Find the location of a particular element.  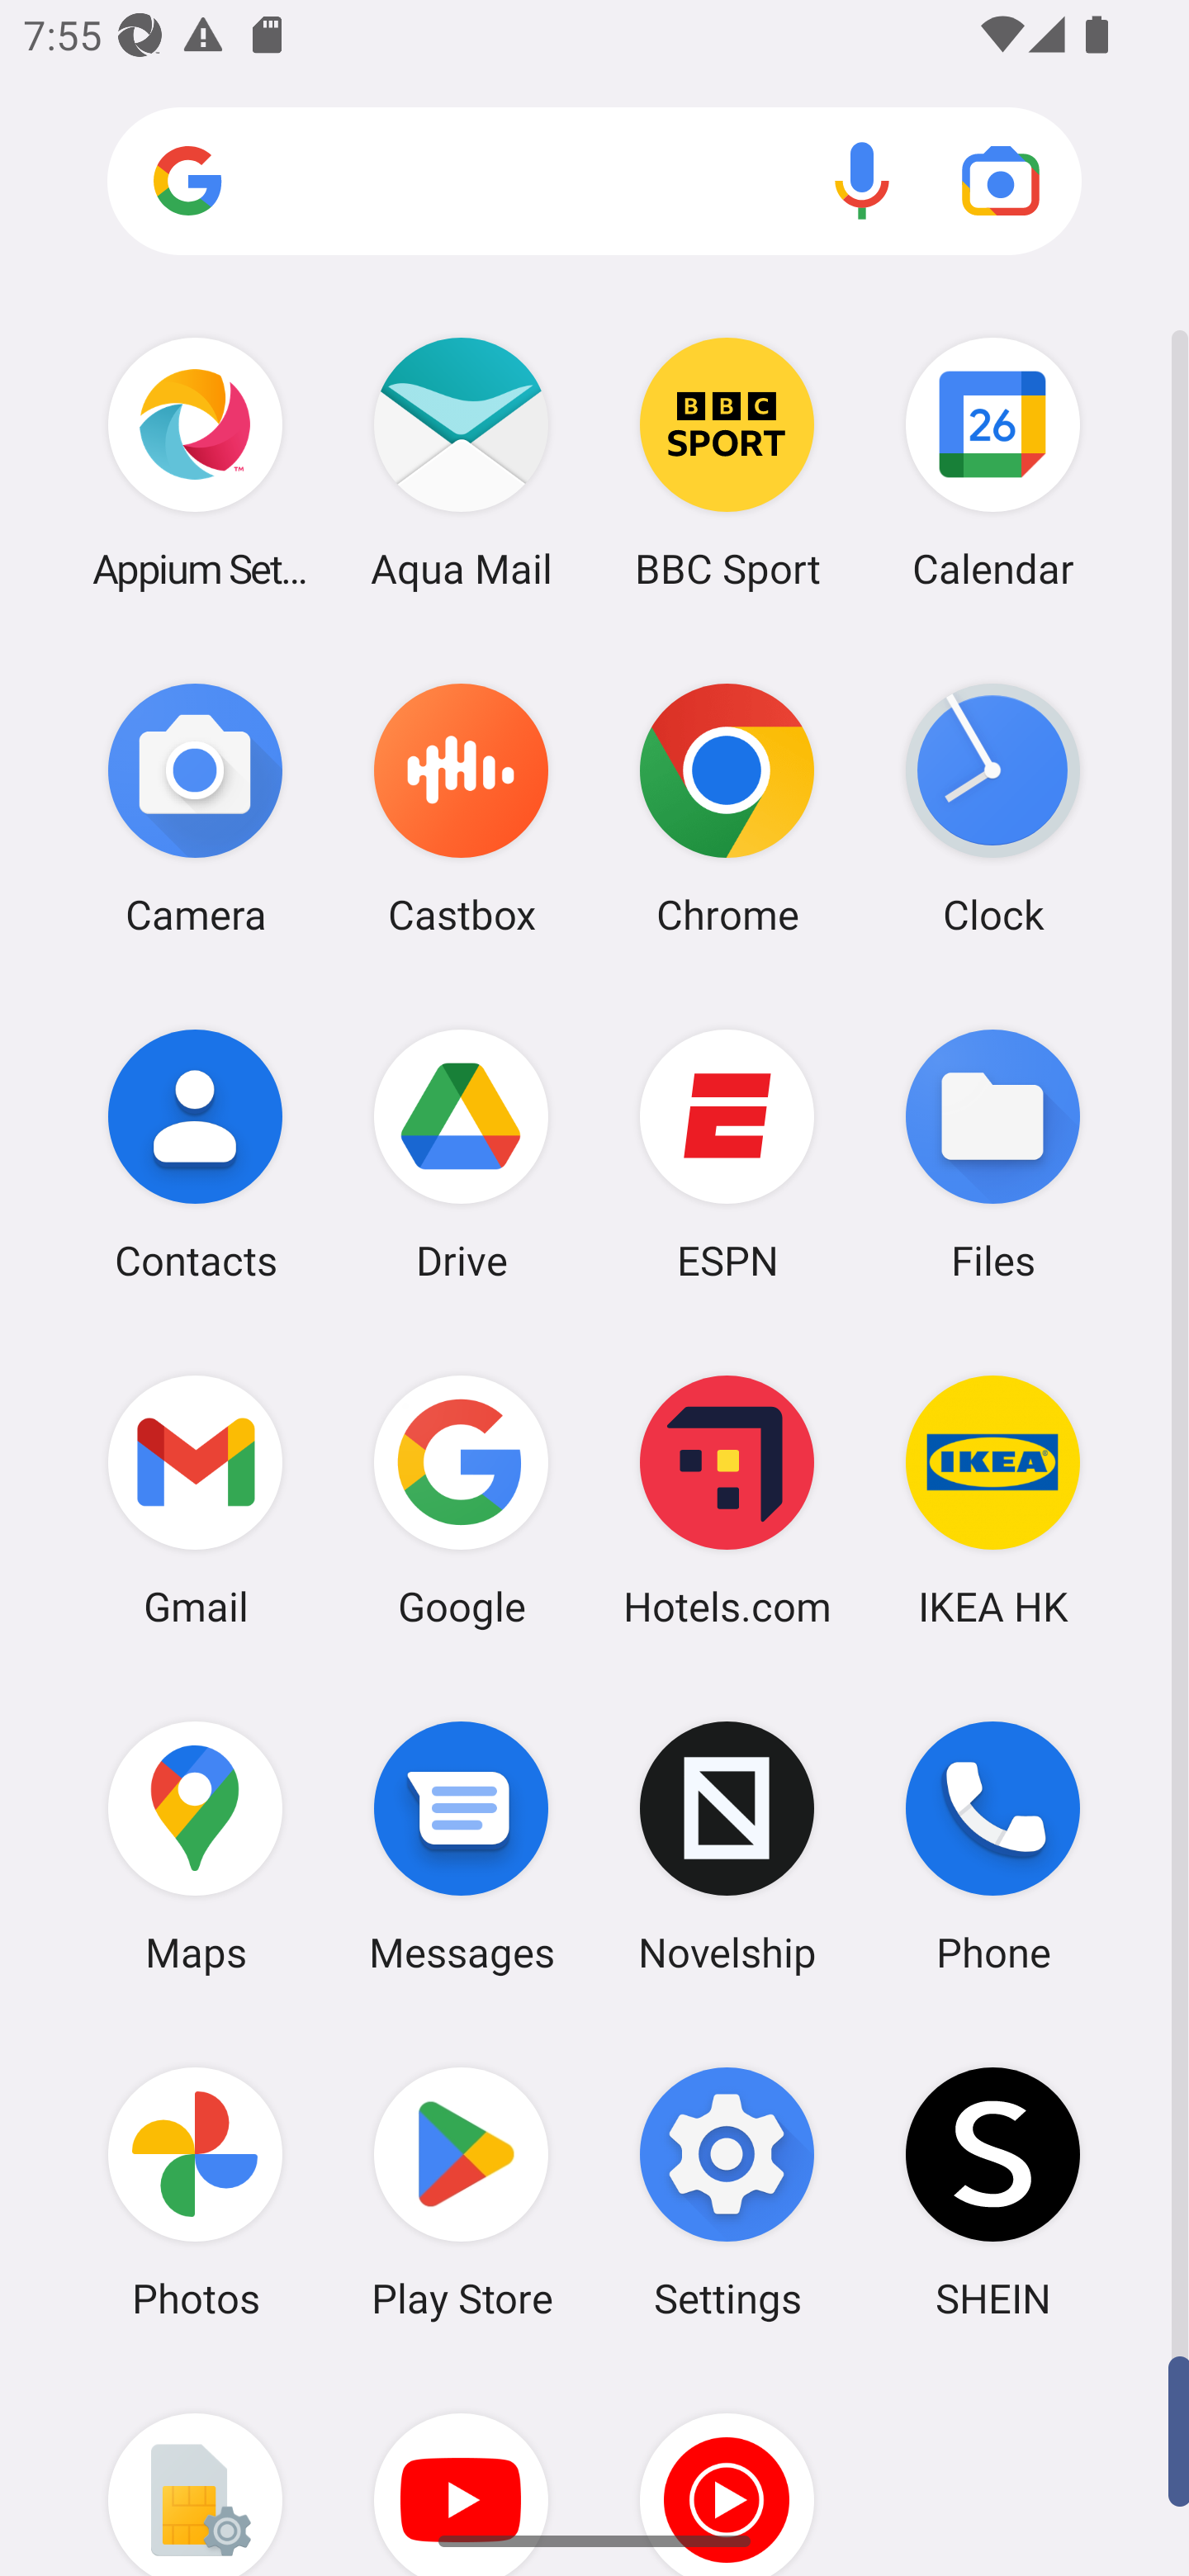

YT Music is located at coordinates (727, 2470).